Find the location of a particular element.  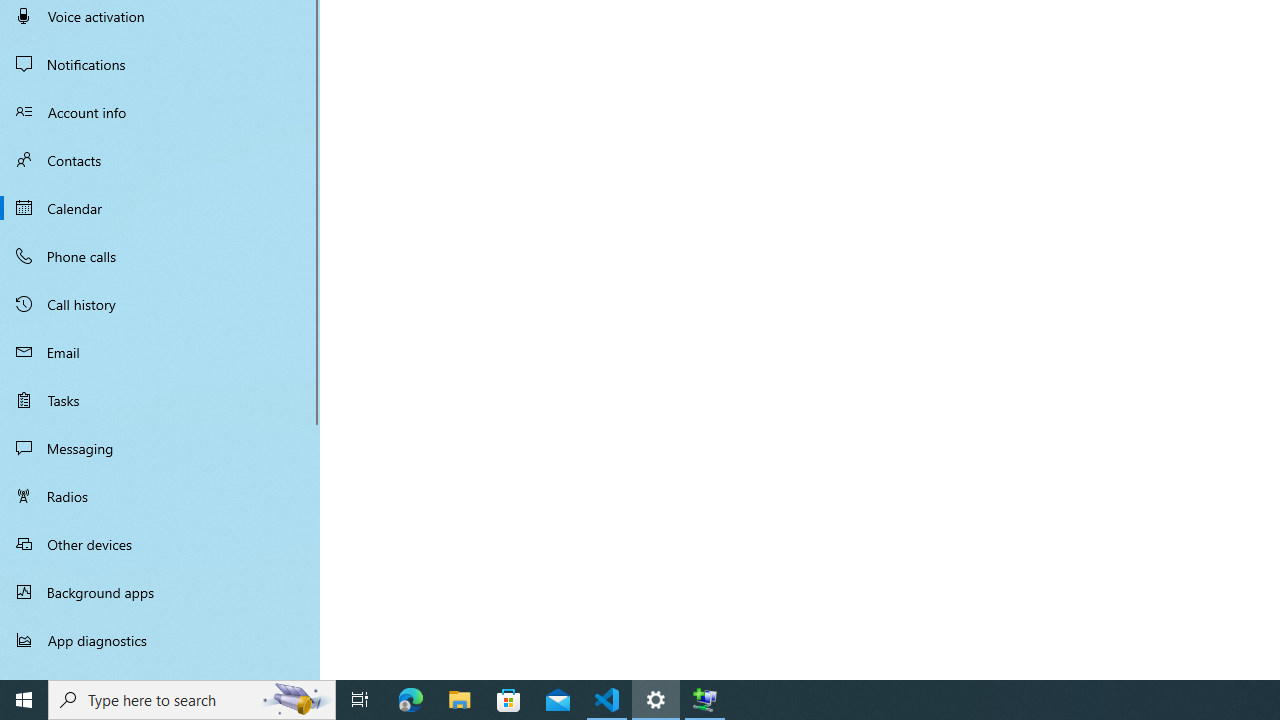

Radios is located at coordinates (160, 496).